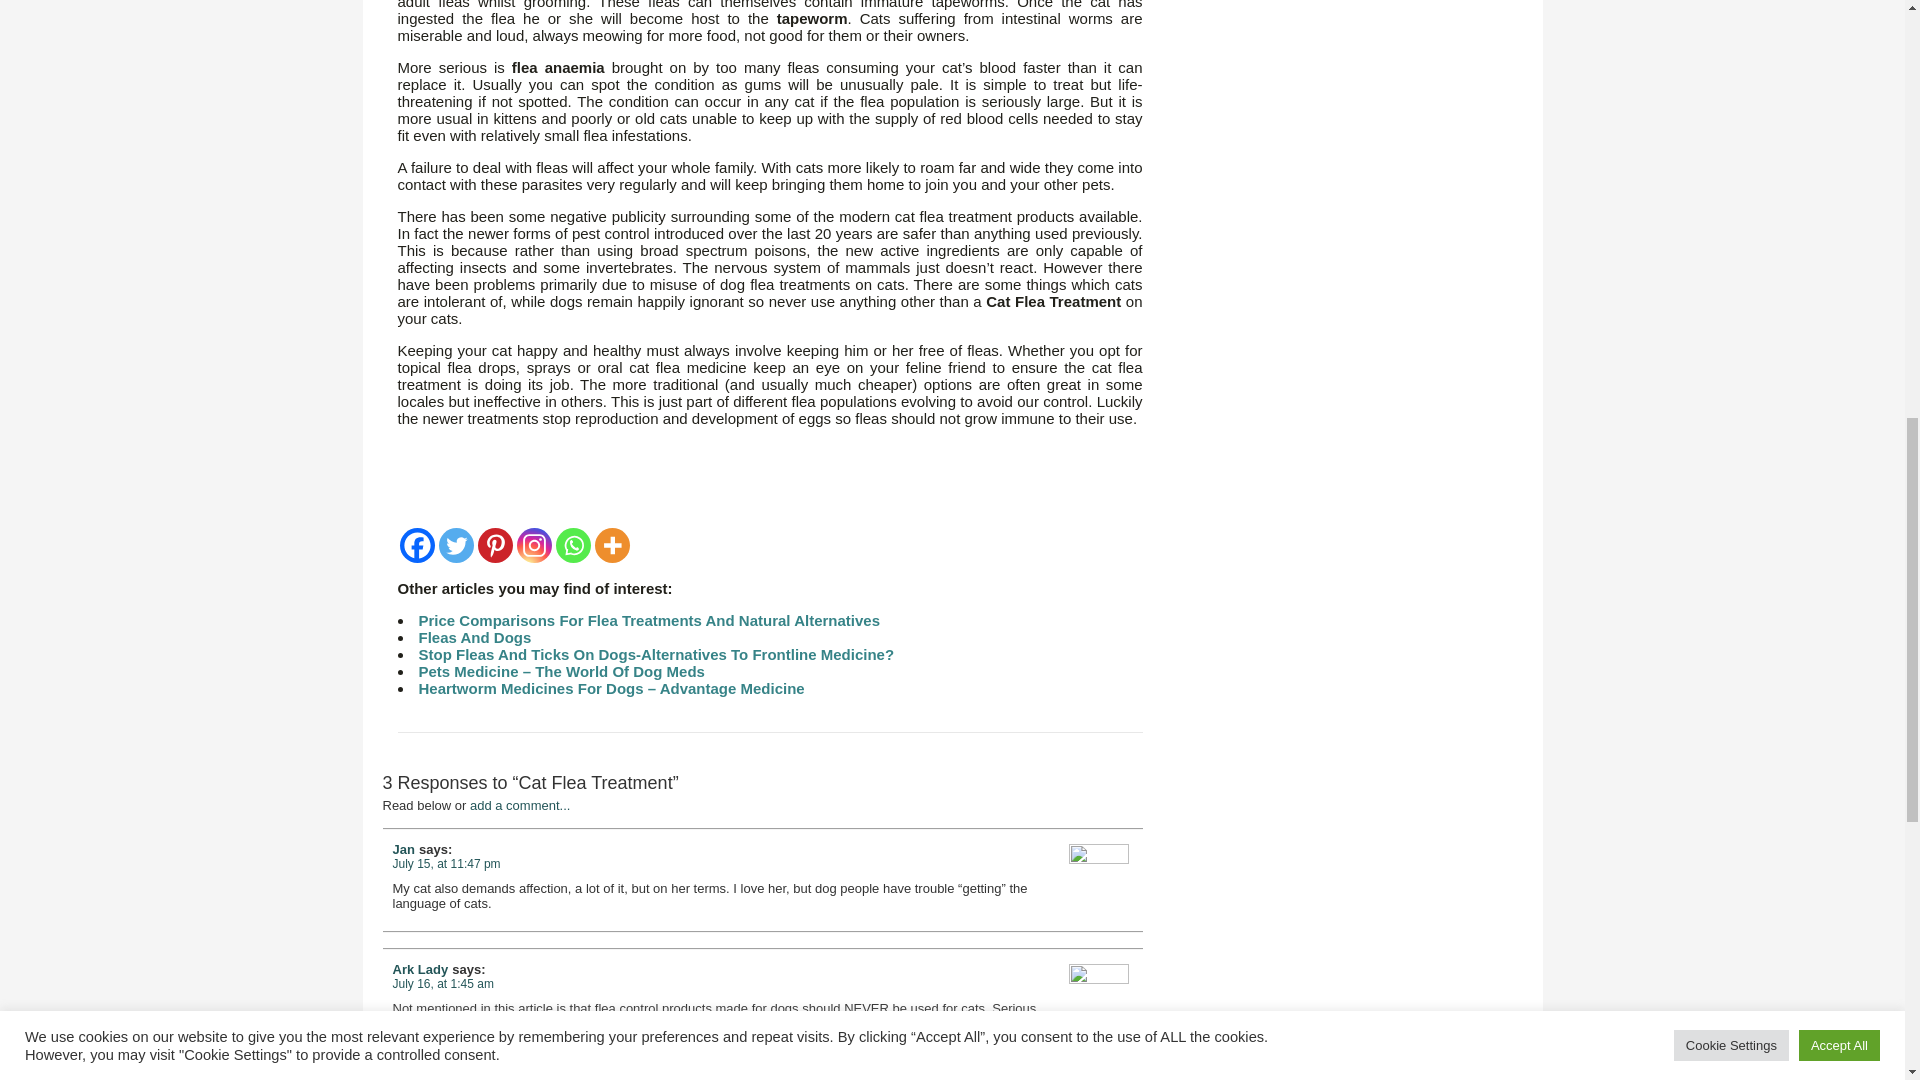  Describe the element at coordinates (402, 850) in the screenshot. I see `Jan` at that location.